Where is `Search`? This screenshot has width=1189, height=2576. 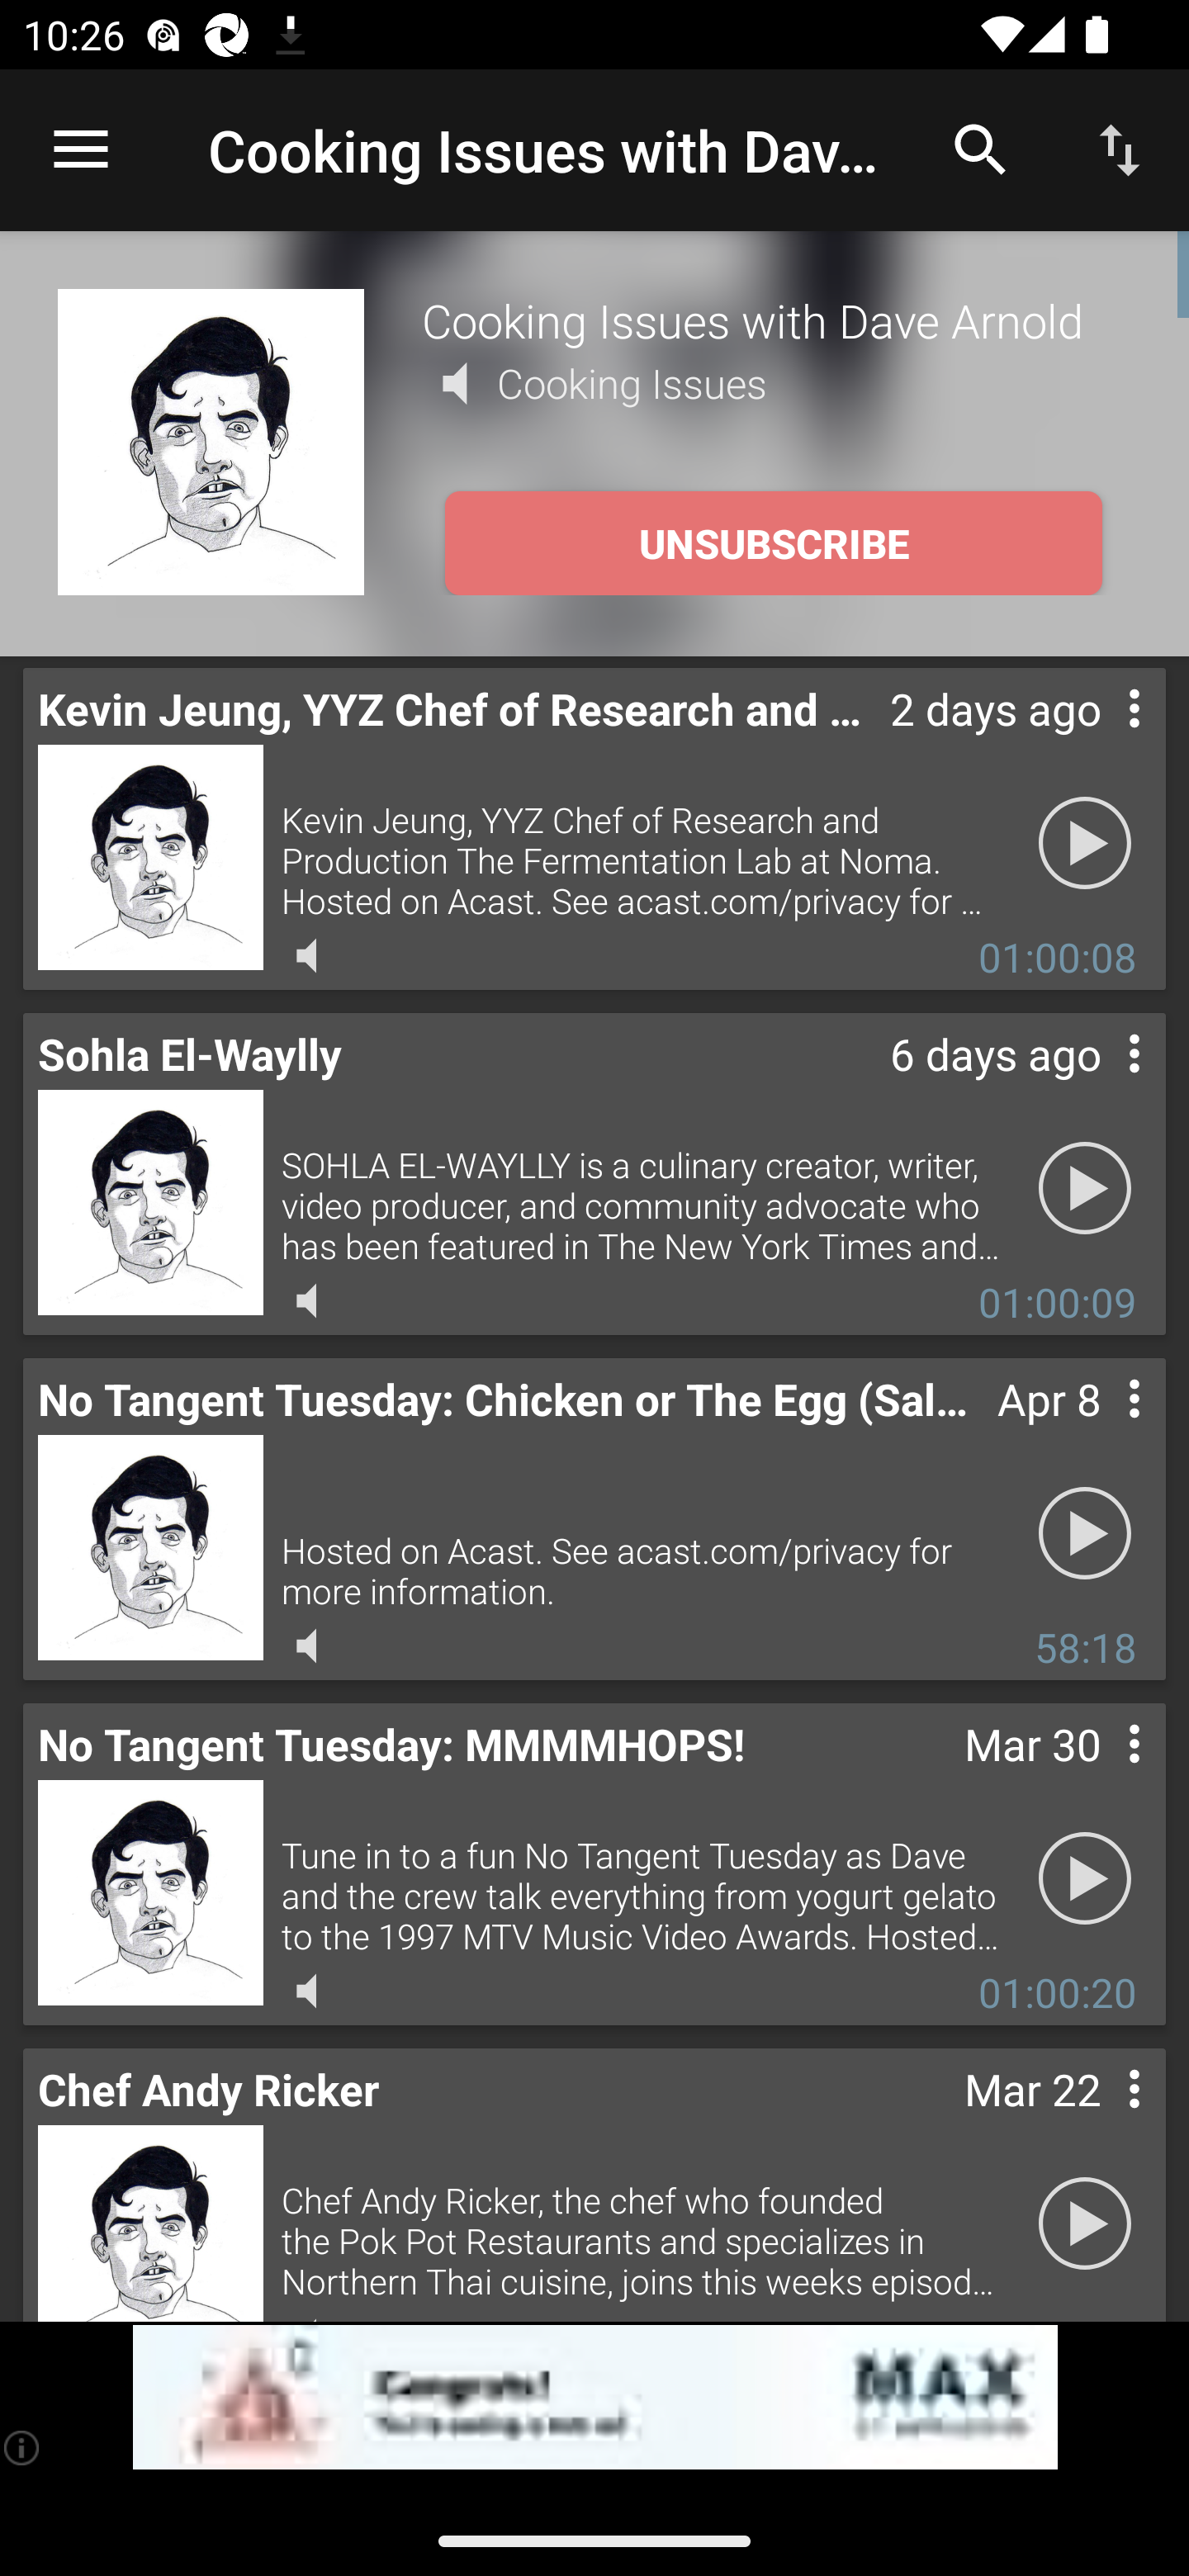
Search is located at coordinates (981, 149).